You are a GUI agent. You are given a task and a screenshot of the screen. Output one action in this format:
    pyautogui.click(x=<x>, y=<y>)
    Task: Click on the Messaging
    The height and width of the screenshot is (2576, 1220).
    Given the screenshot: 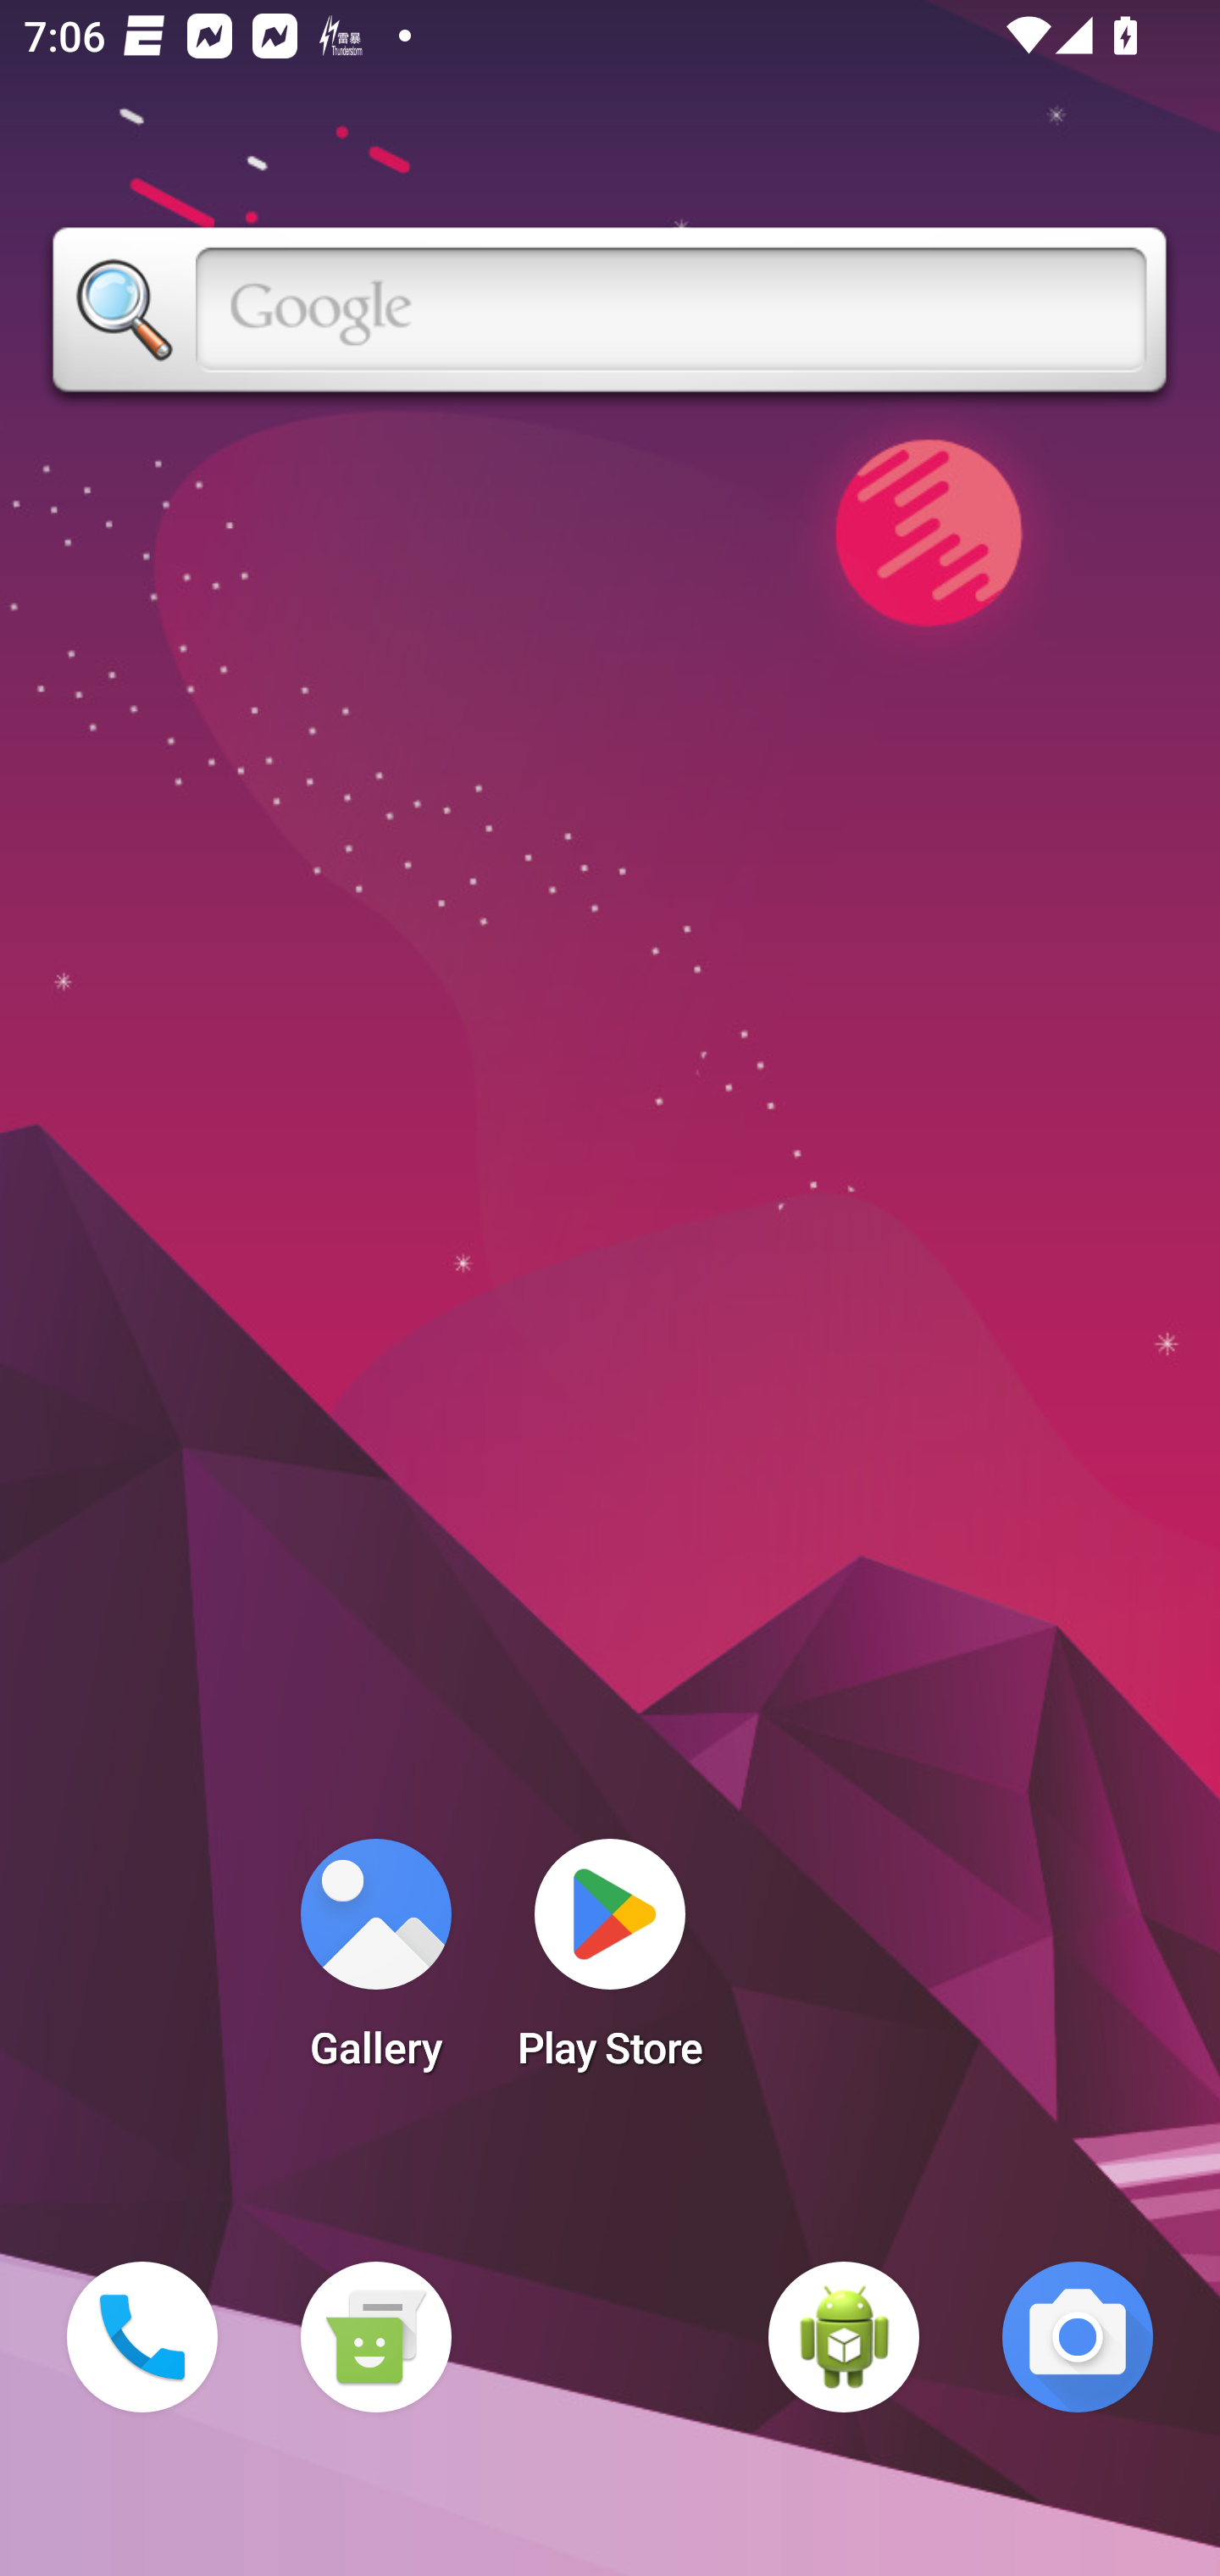 What is the action you would take?
    pyautogui.click(x=375, y=2337)
    